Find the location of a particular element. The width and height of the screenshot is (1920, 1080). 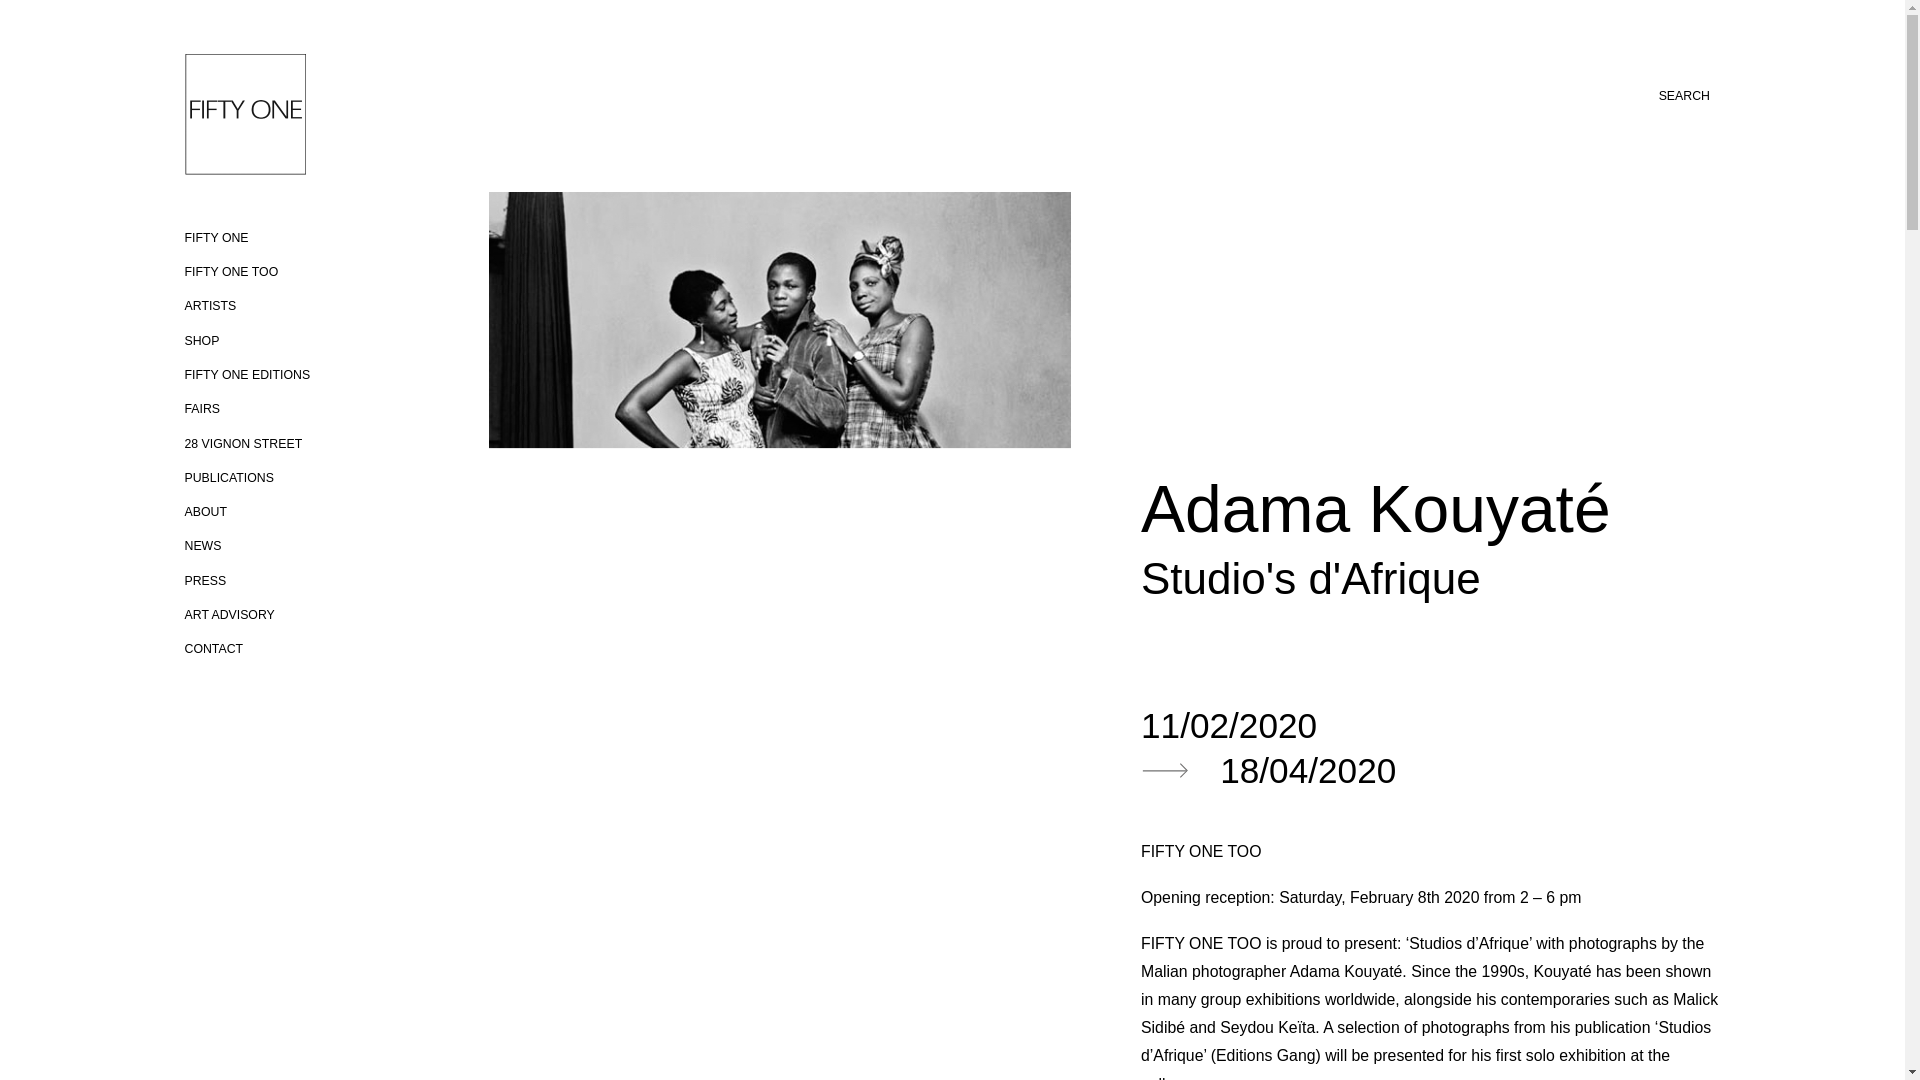

28 VIGNON STREET is located at coordinates (242, 444).